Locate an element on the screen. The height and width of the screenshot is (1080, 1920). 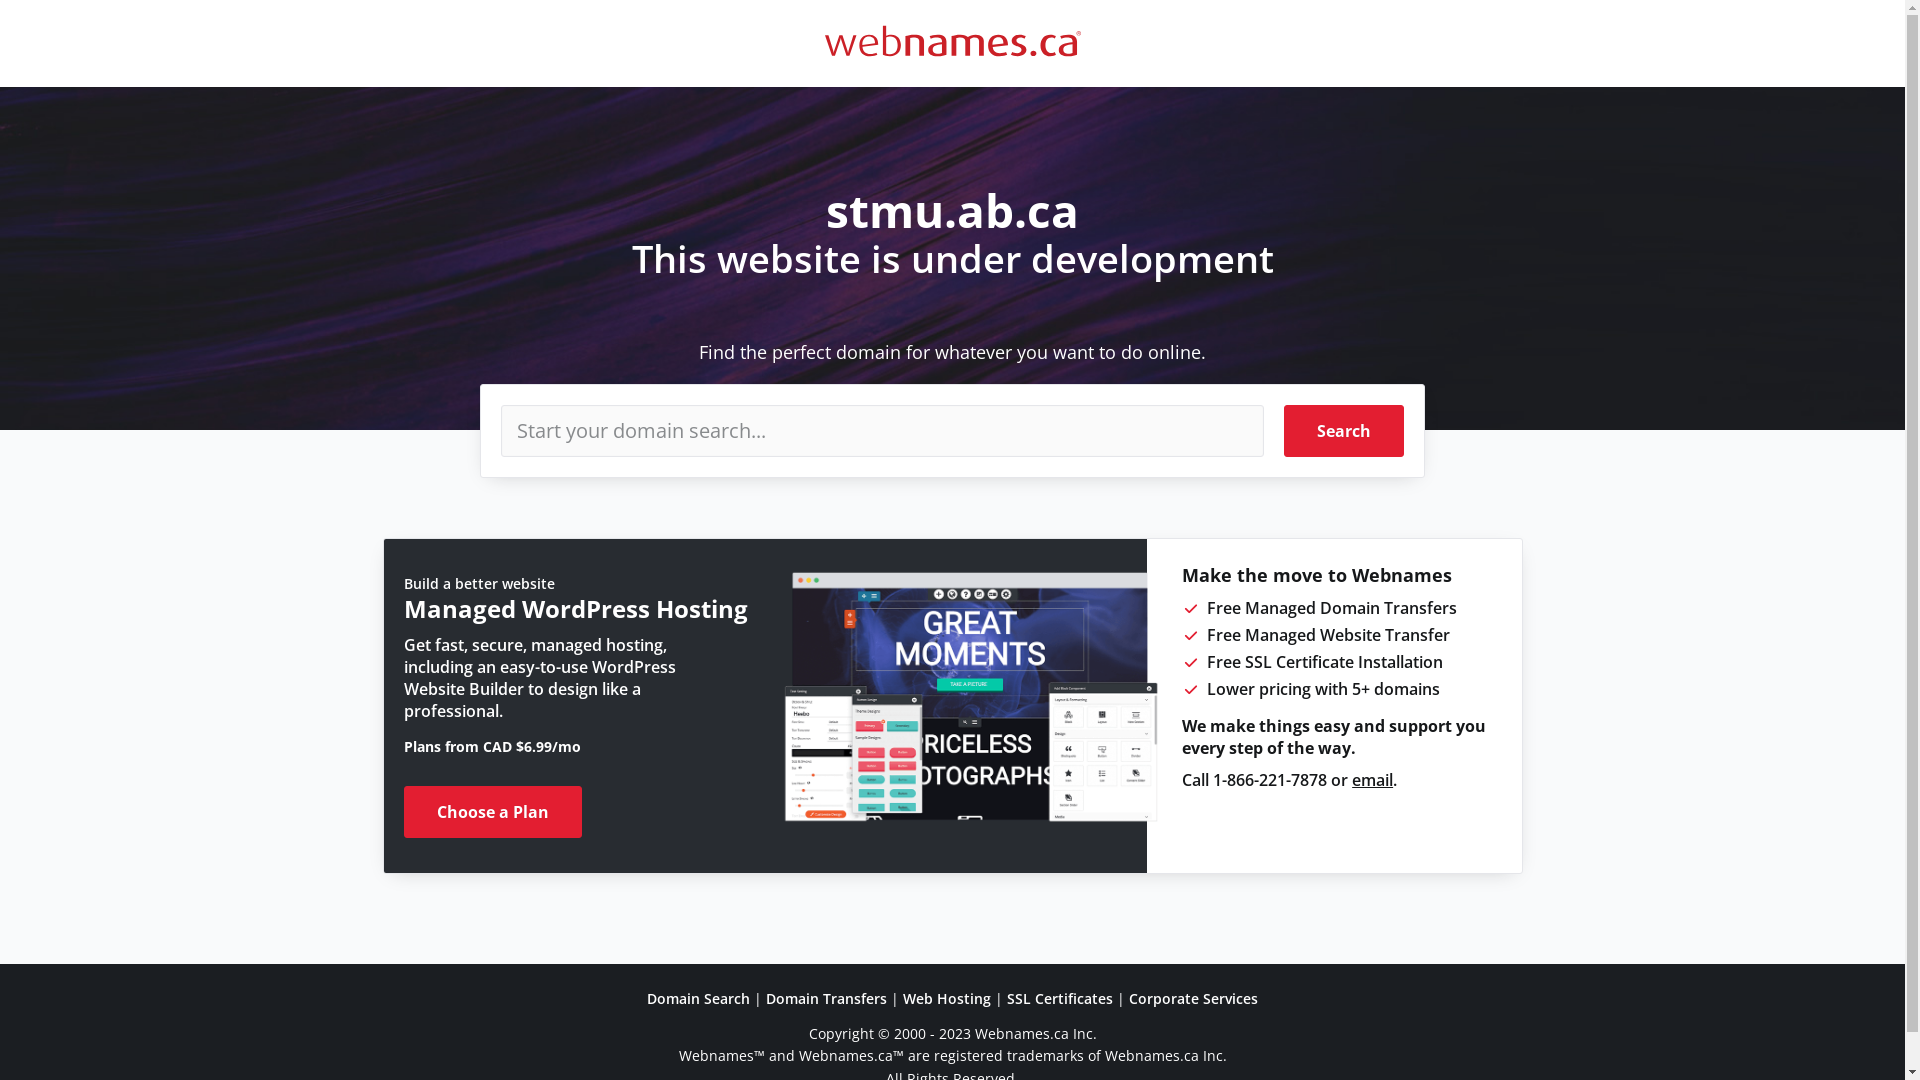
Domain Search is located at coordinates (698, 998).